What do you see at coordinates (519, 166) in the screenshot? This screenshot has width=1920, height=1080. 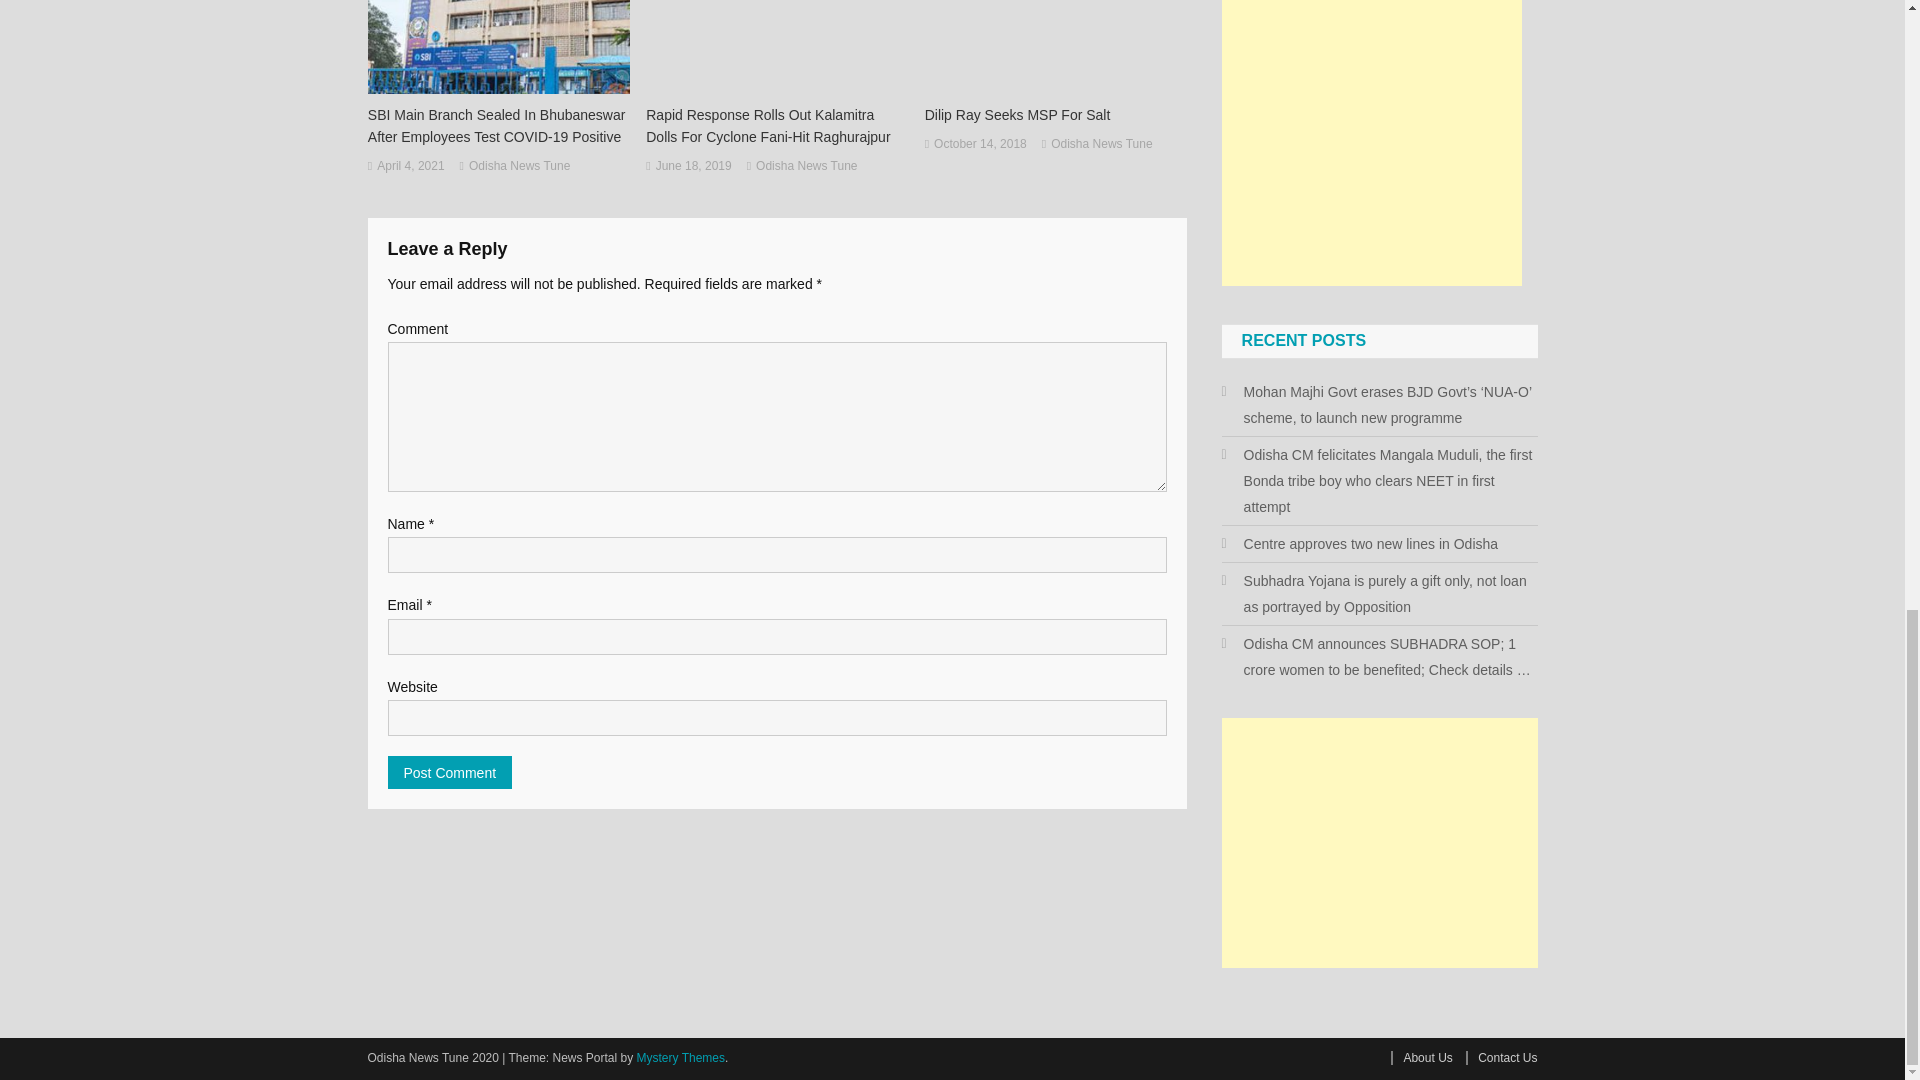 I see `Odisha News Tune` at bounding box center [519, 166].